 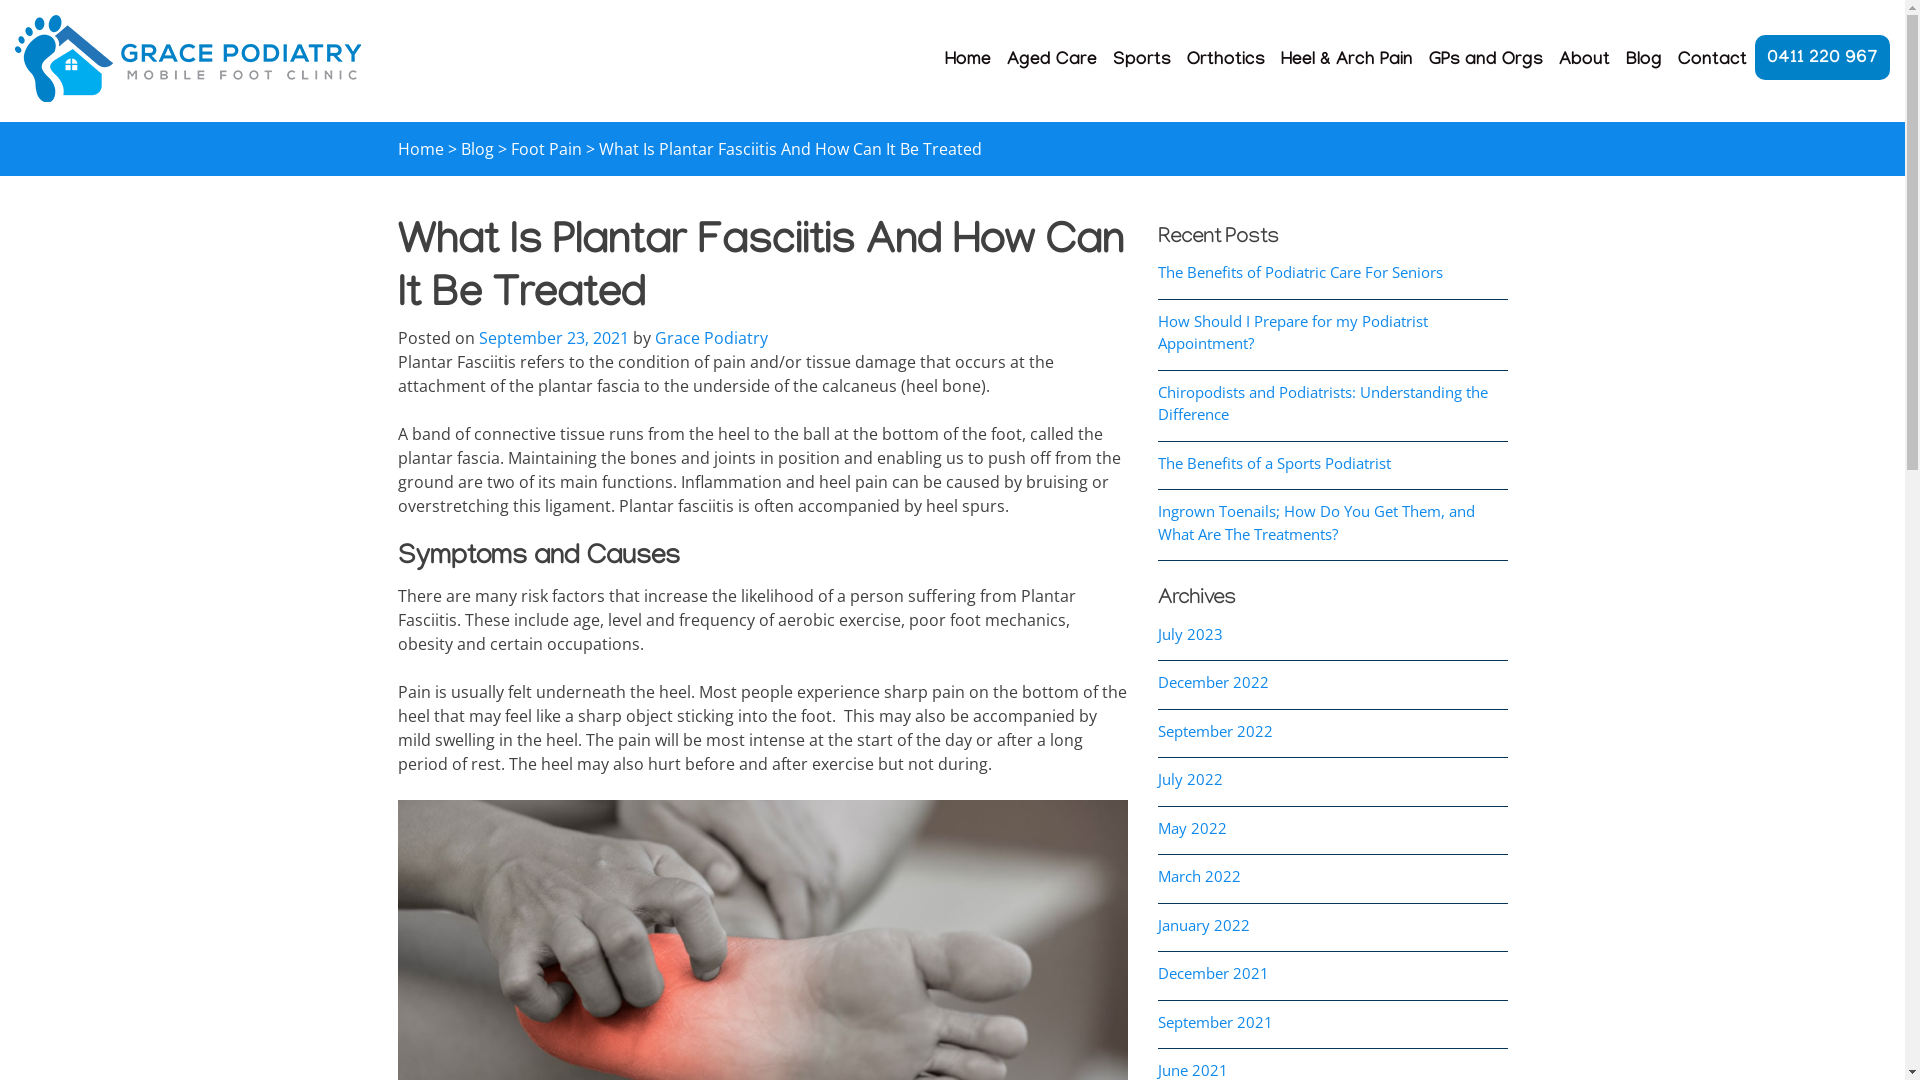 I want to click on Home, so click(x=421, y=149).